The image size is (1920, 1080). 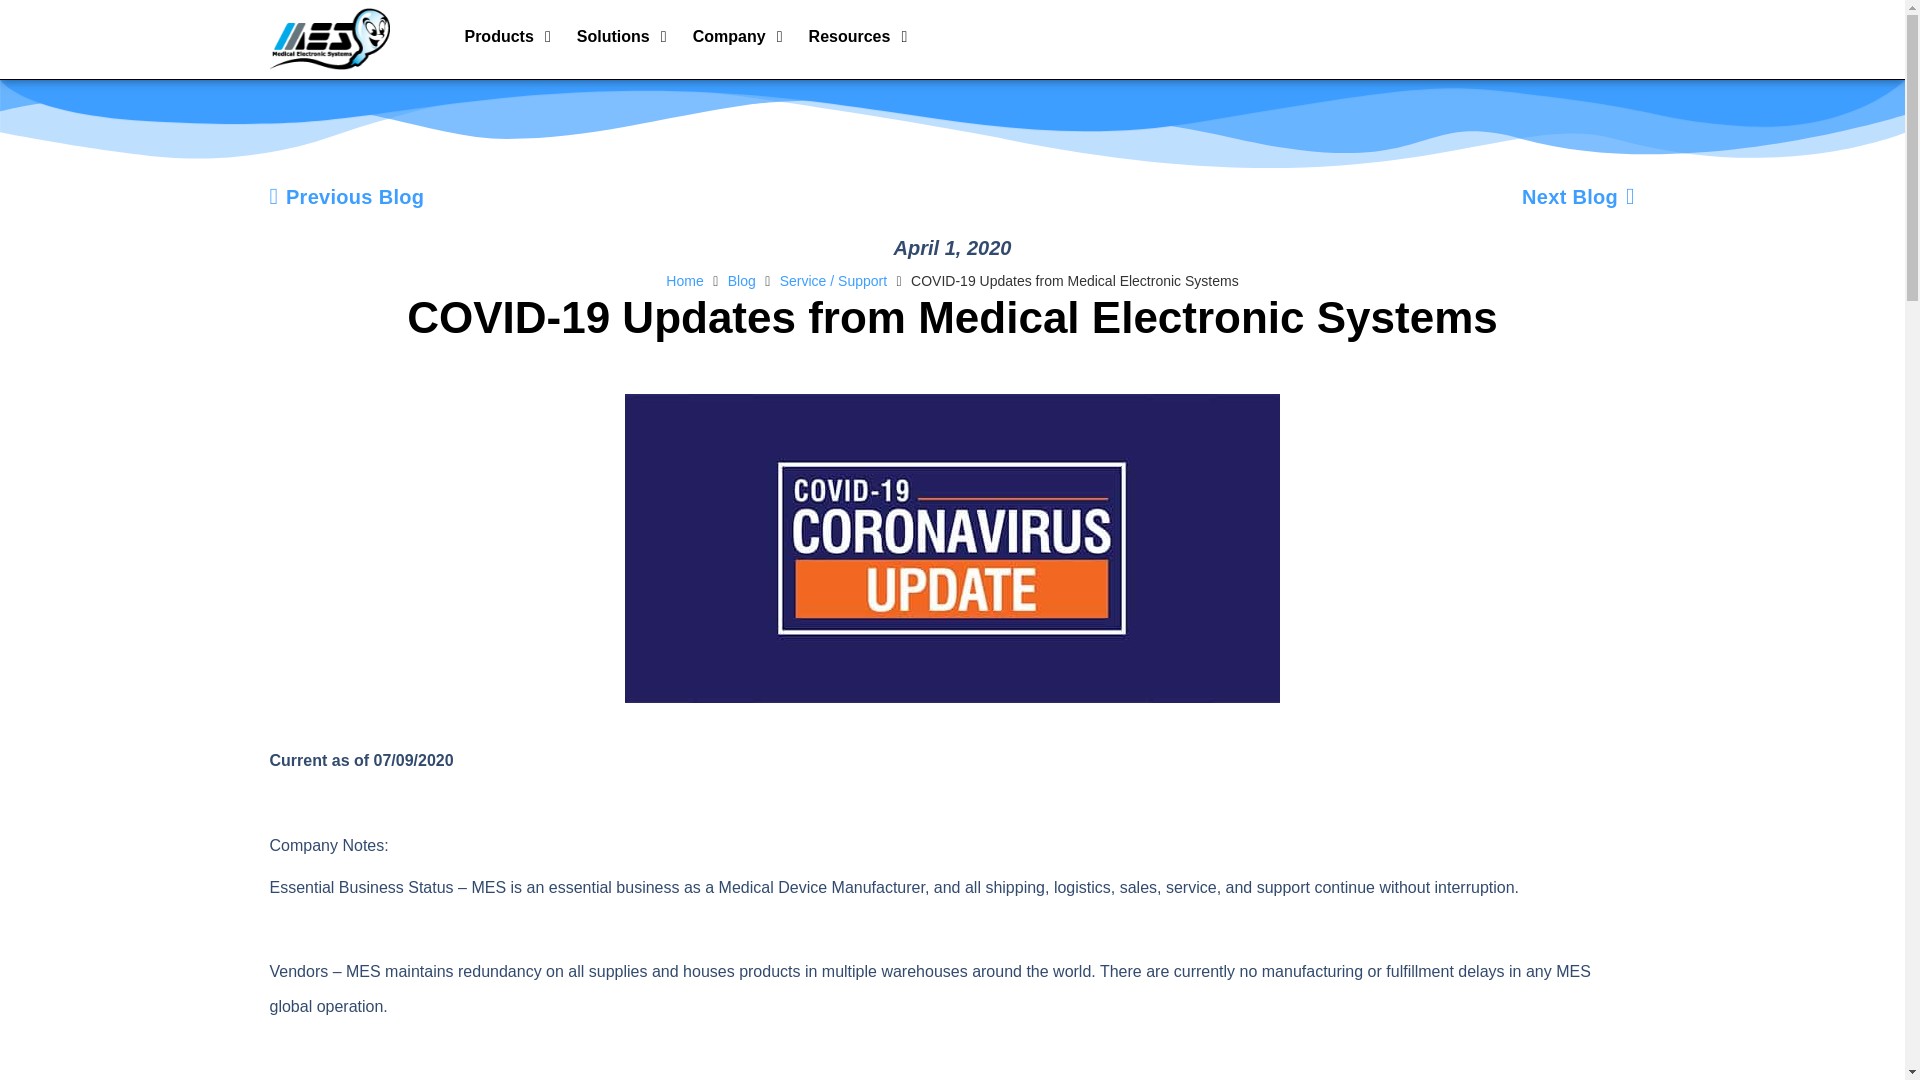 What do you see at coordinates (498, 36) in the screenshot?
I see `Products` at bounding box center [498, 36].